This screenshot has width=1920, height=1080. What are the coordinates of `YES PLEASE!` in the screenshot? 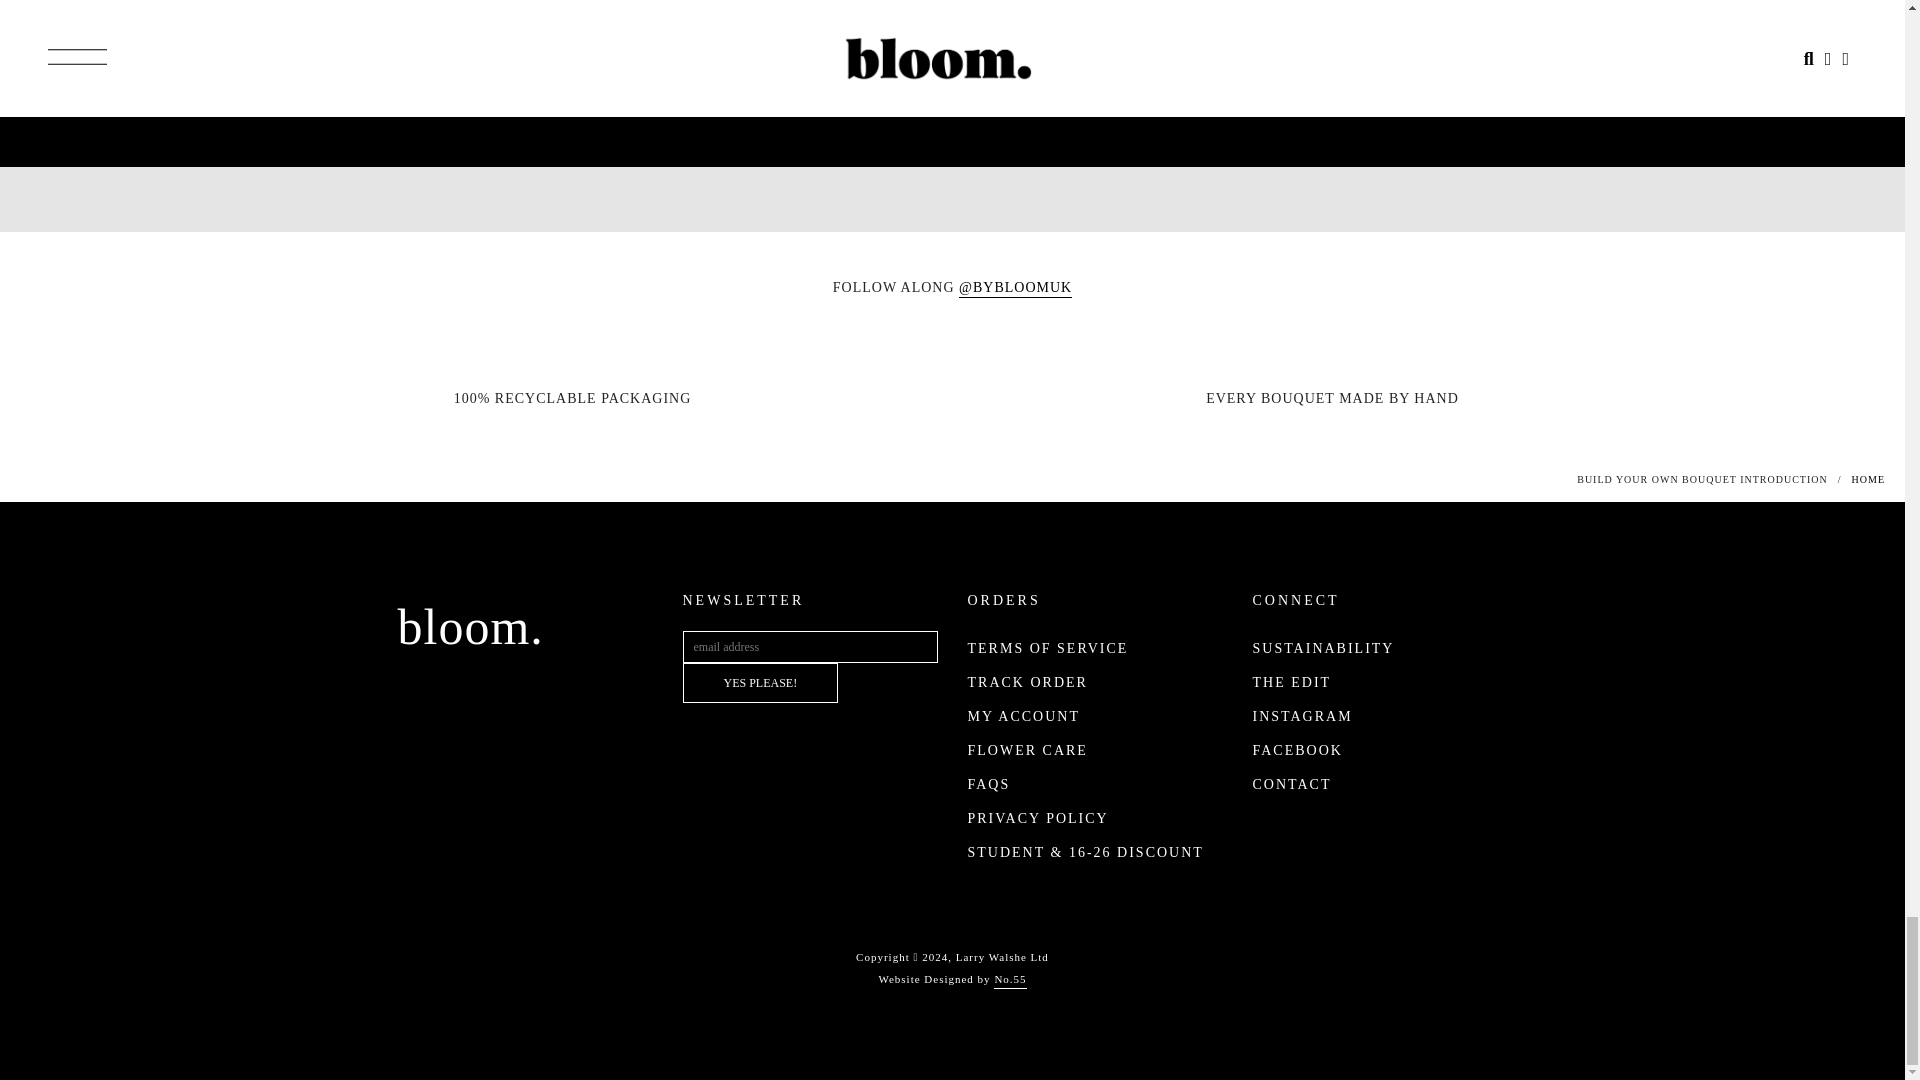 It's located at (759, 683).